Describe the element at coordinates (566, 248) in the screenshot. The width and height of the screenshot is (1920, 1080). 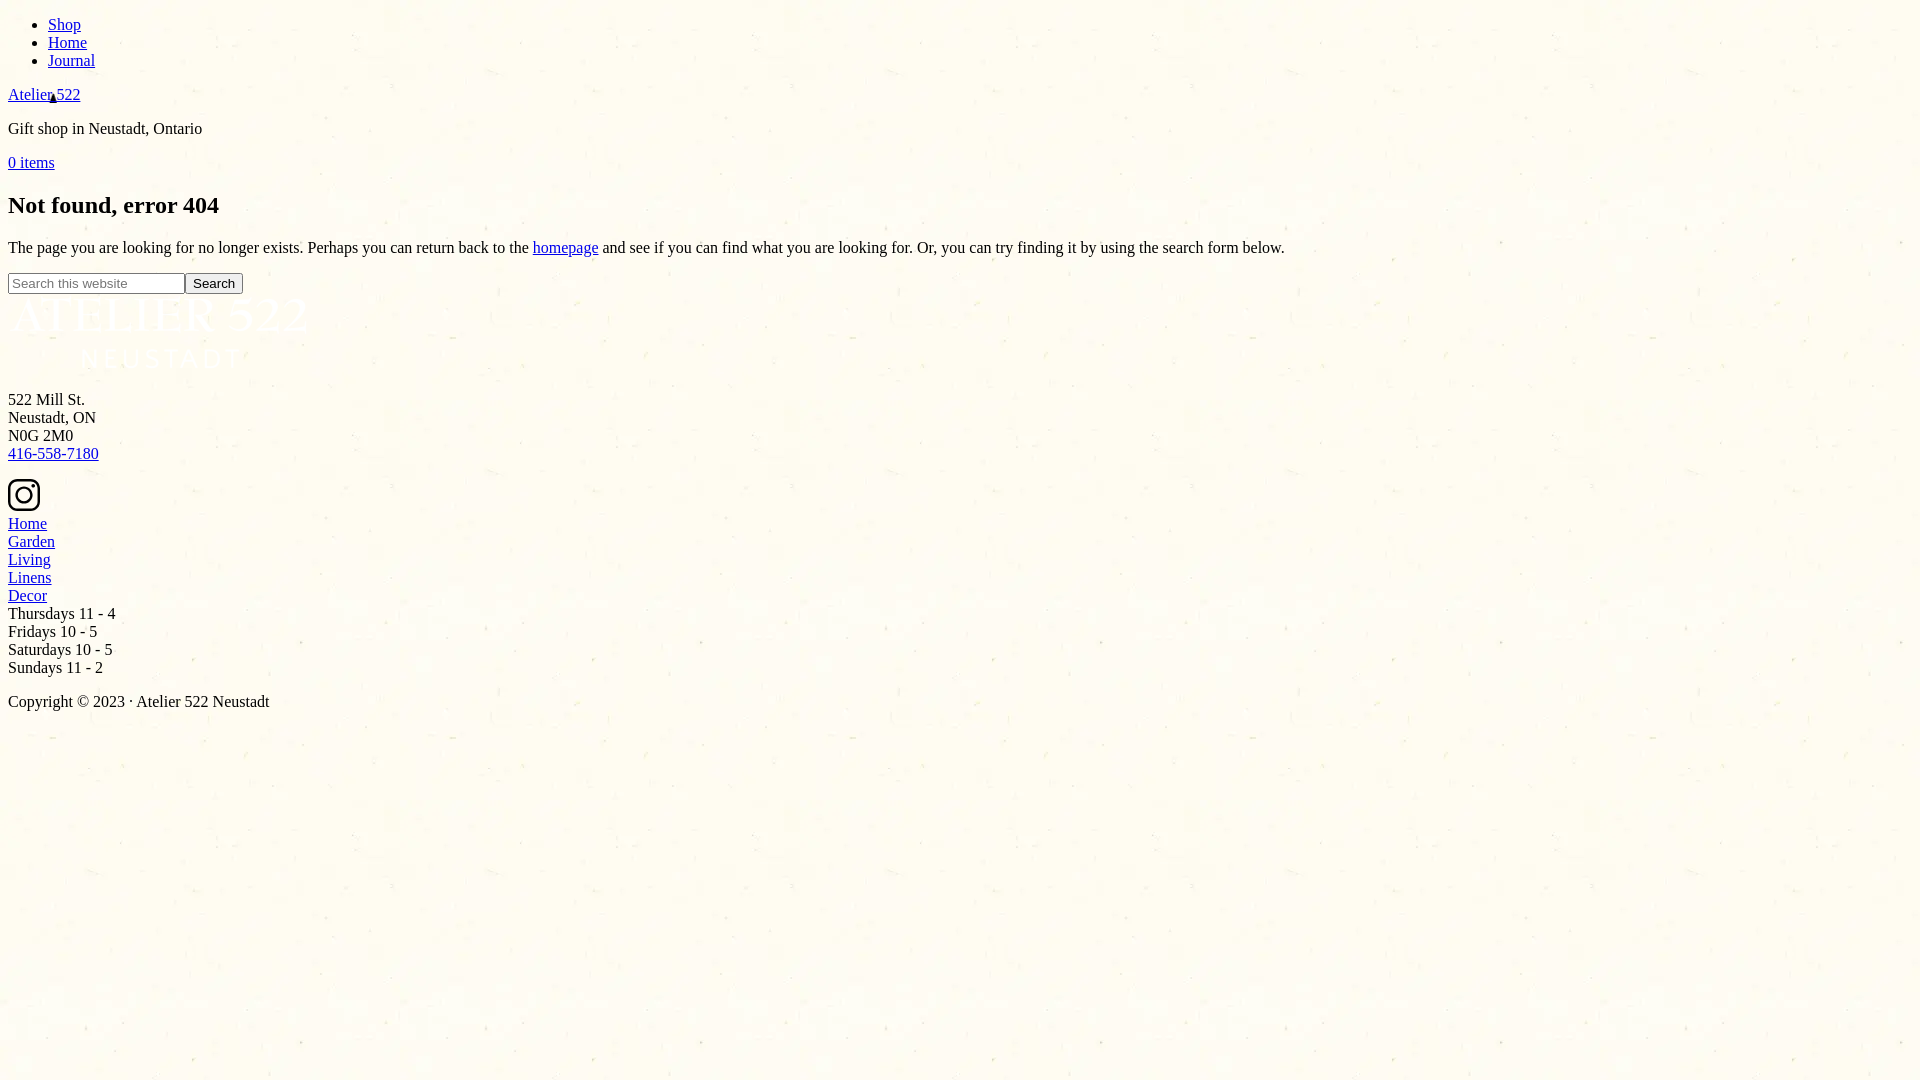
I see `homepage` at that location.